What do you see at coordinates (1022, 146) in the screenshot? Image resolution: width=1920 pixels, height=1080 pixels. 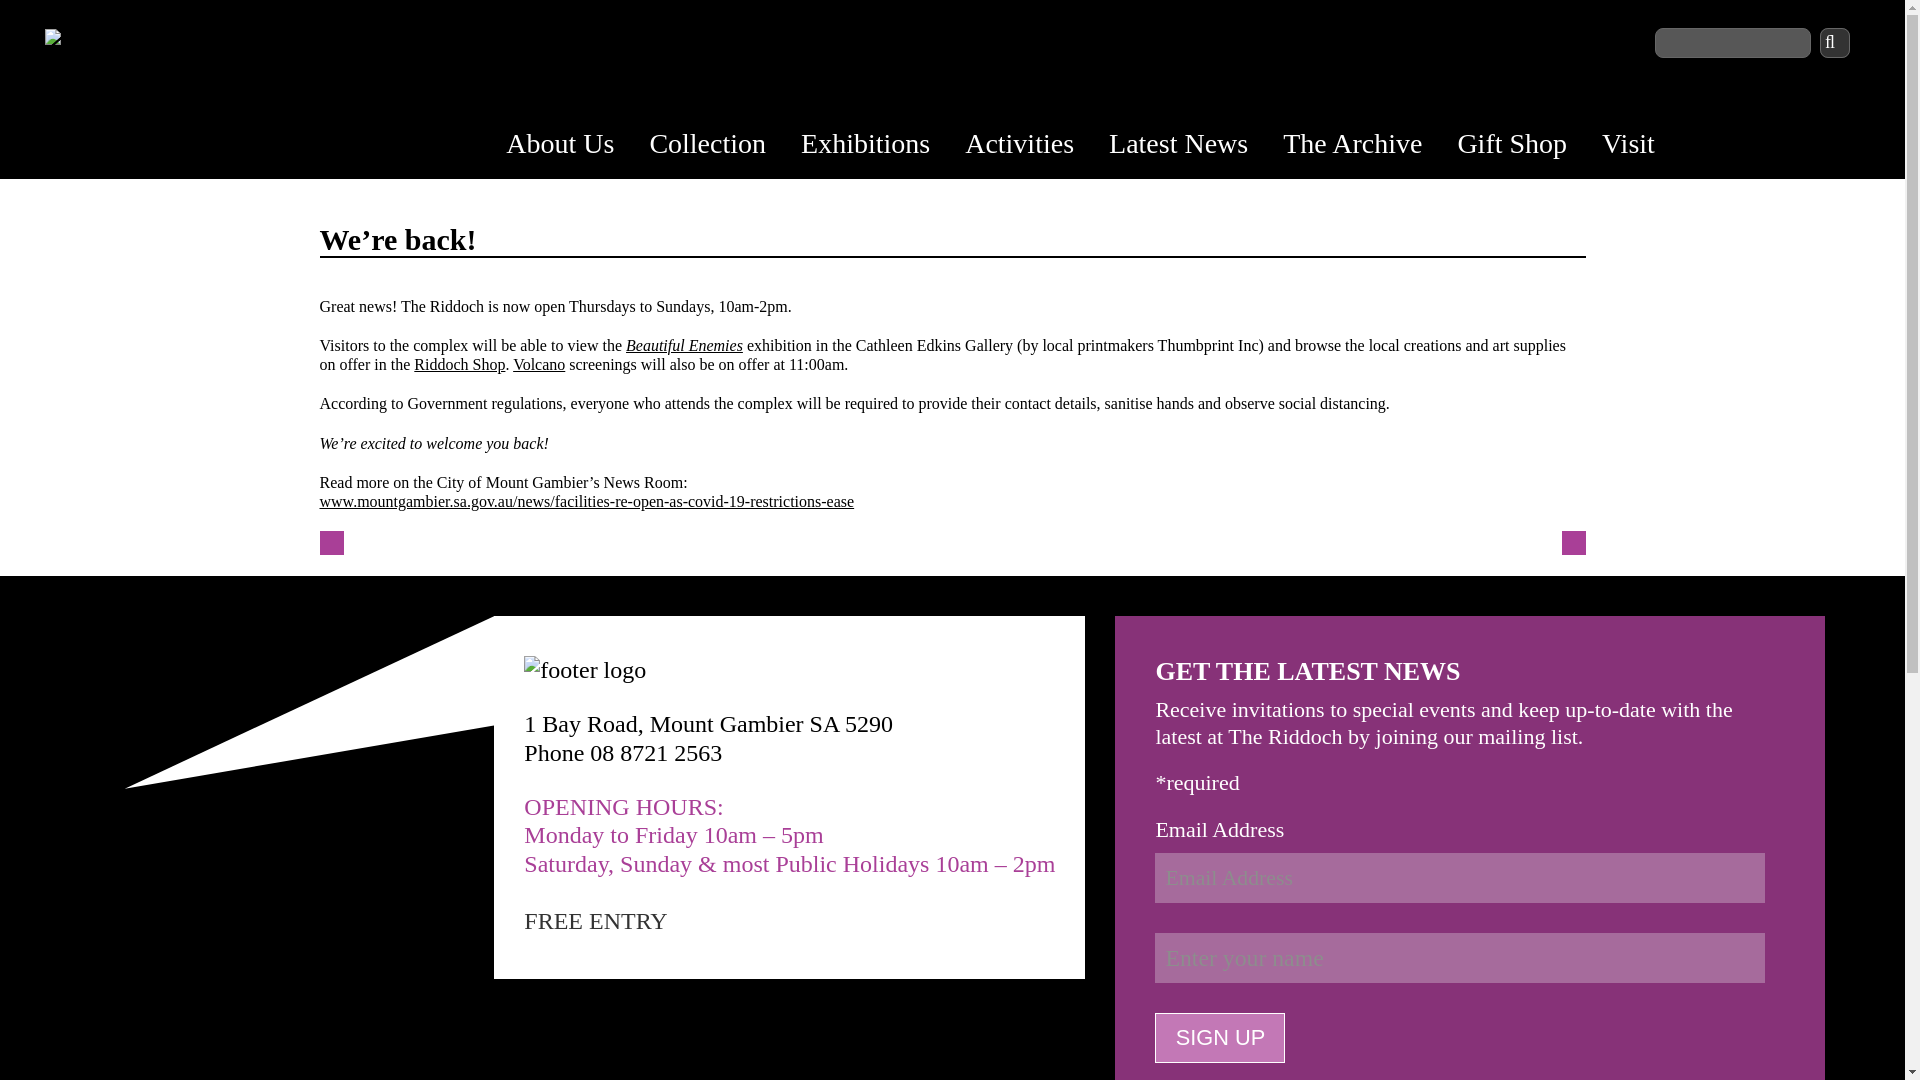 I see `Activities` at bounding box center [1022, 146].